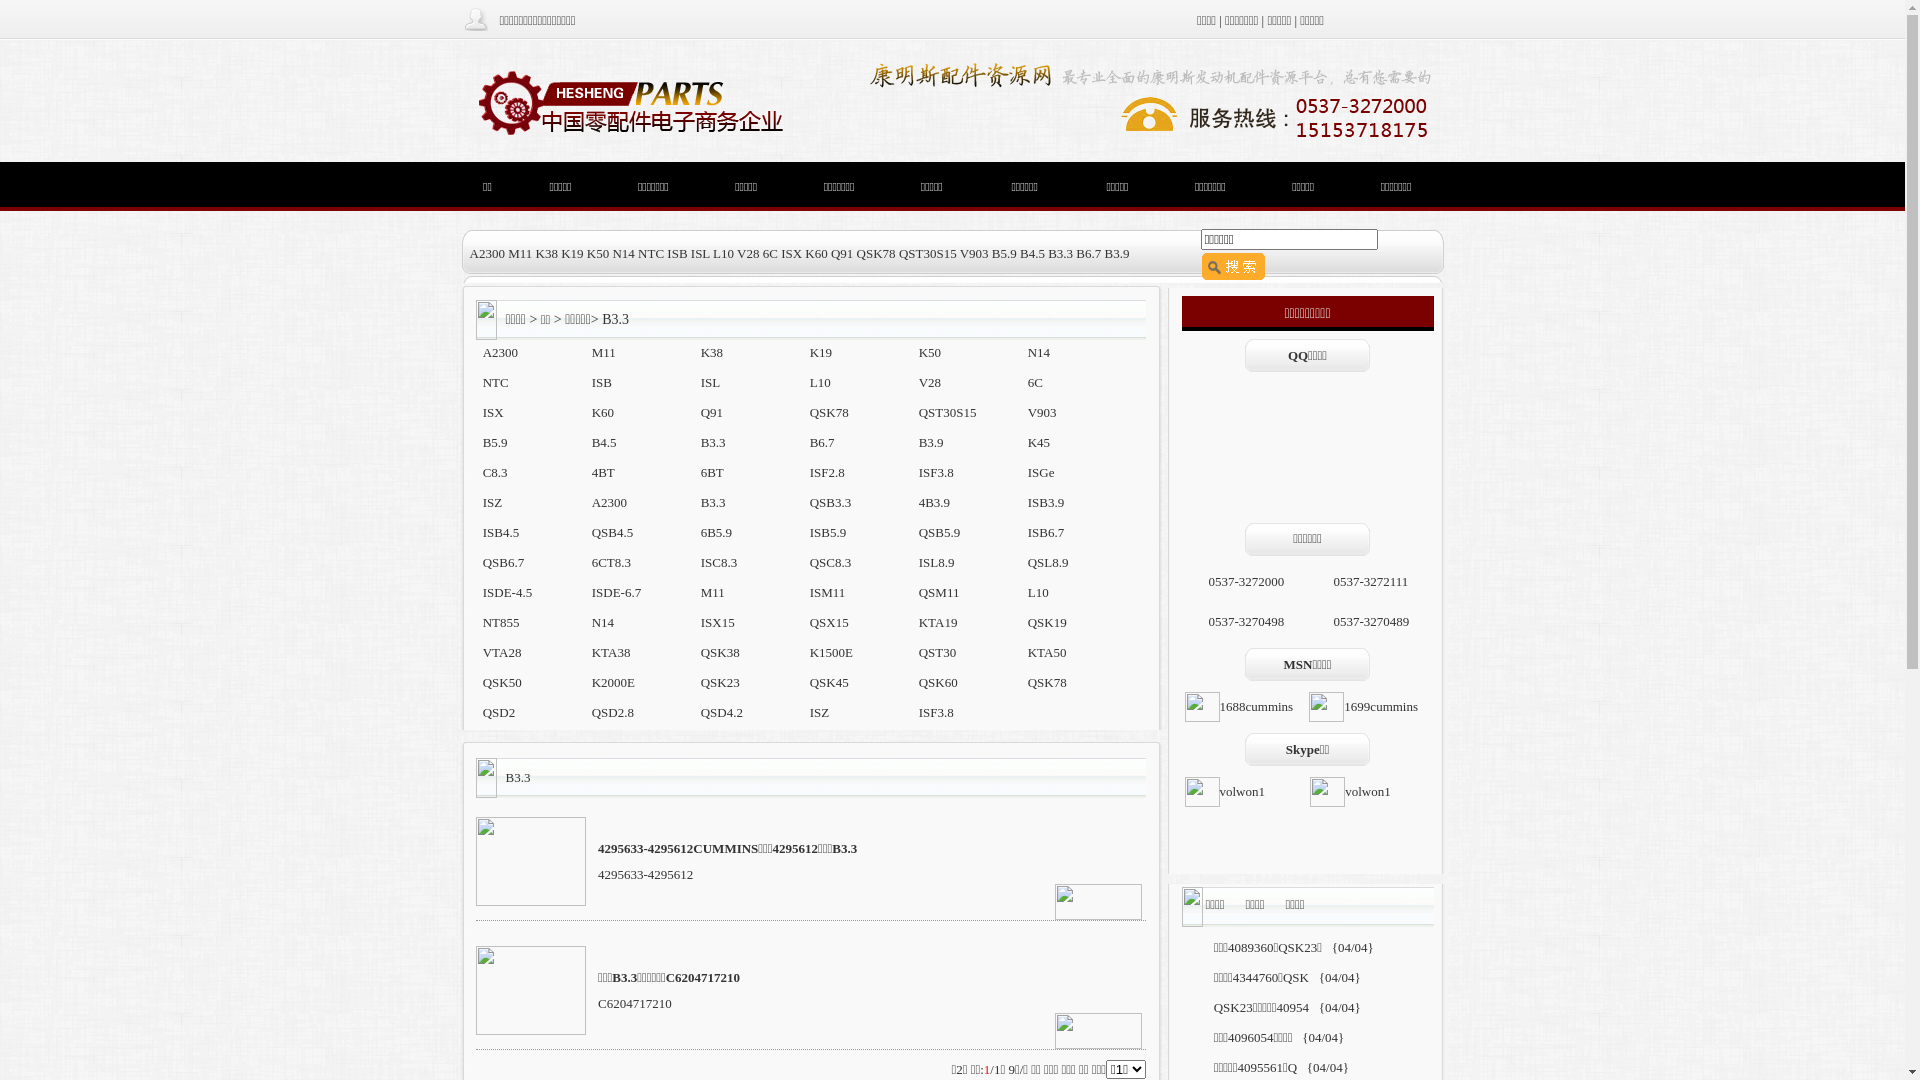 The image size is (1920, 1080). What do you see at coordinates (502, 622) in the screenshot?
I see `NT855` at bounding box center [502, 622].